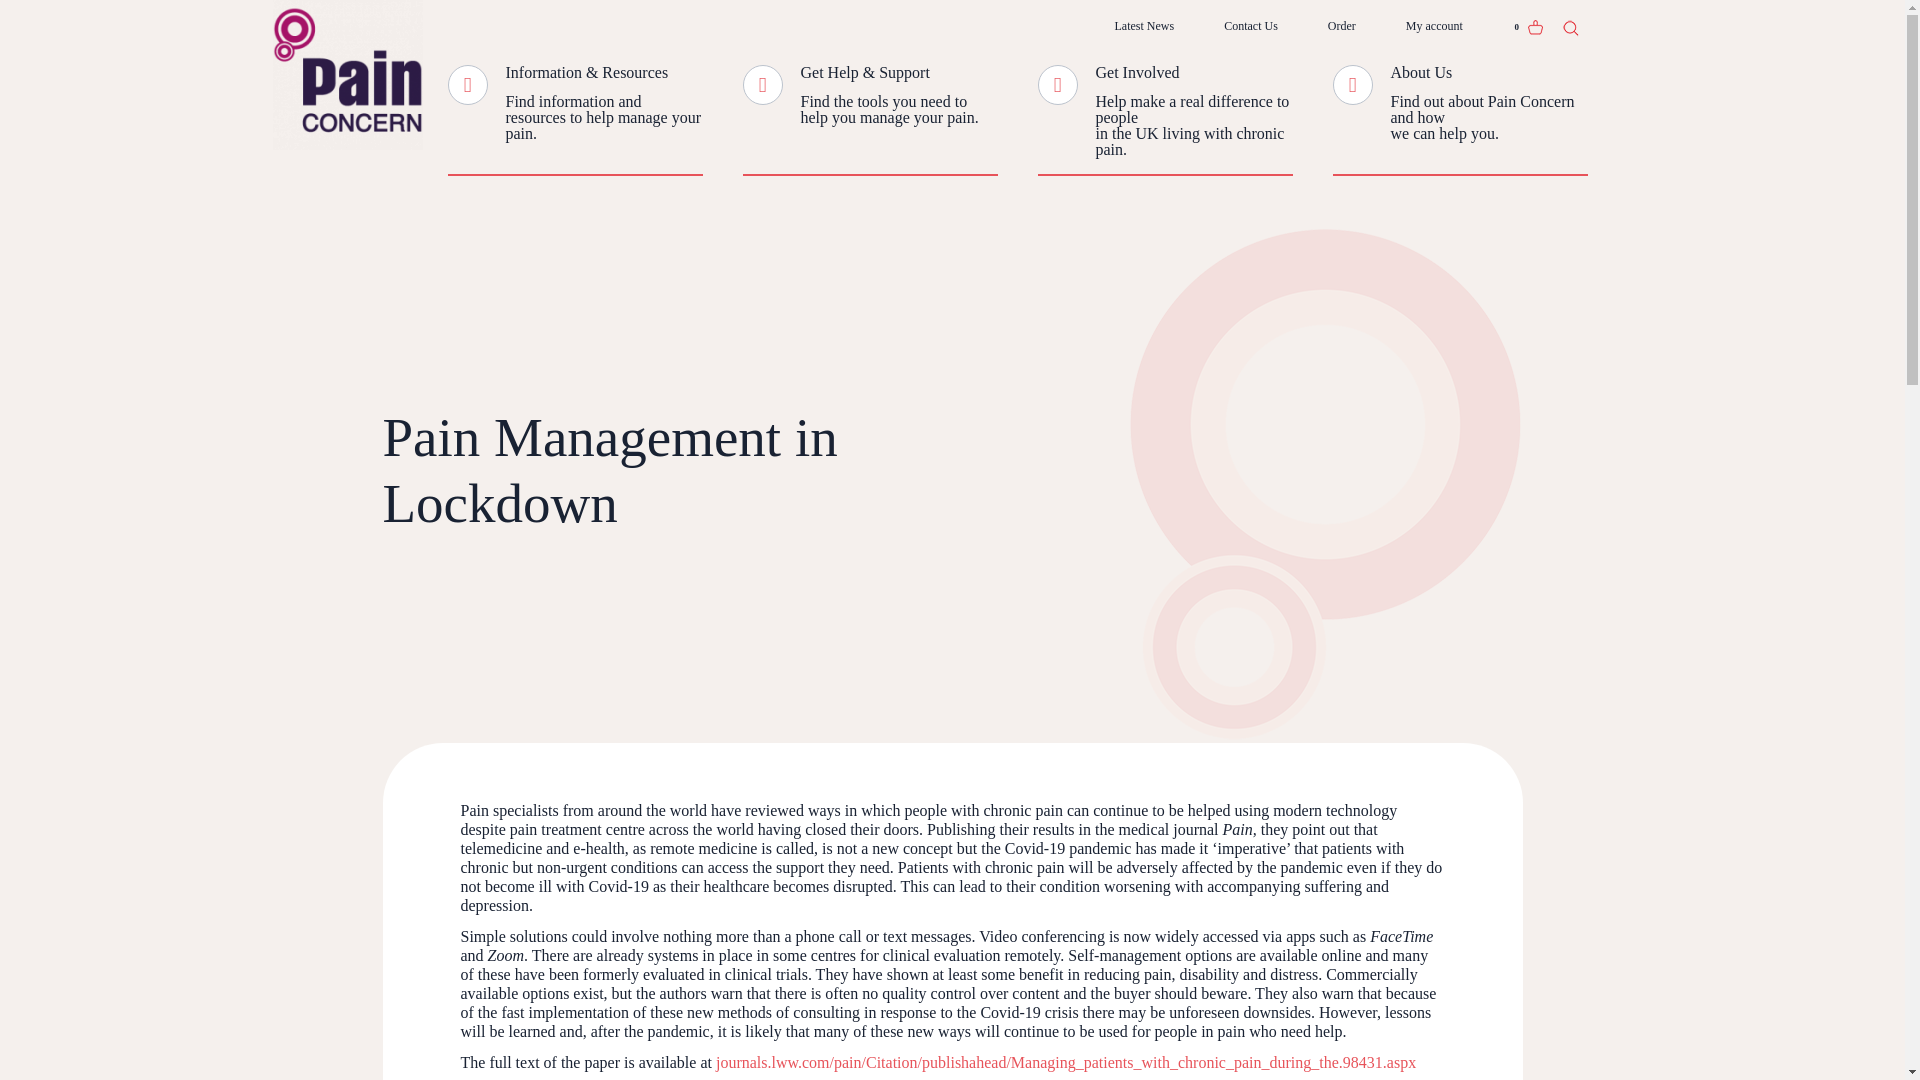 This screenshot has height=1080, width=1920. I want to click on Get Involved, so click(1138, 72).